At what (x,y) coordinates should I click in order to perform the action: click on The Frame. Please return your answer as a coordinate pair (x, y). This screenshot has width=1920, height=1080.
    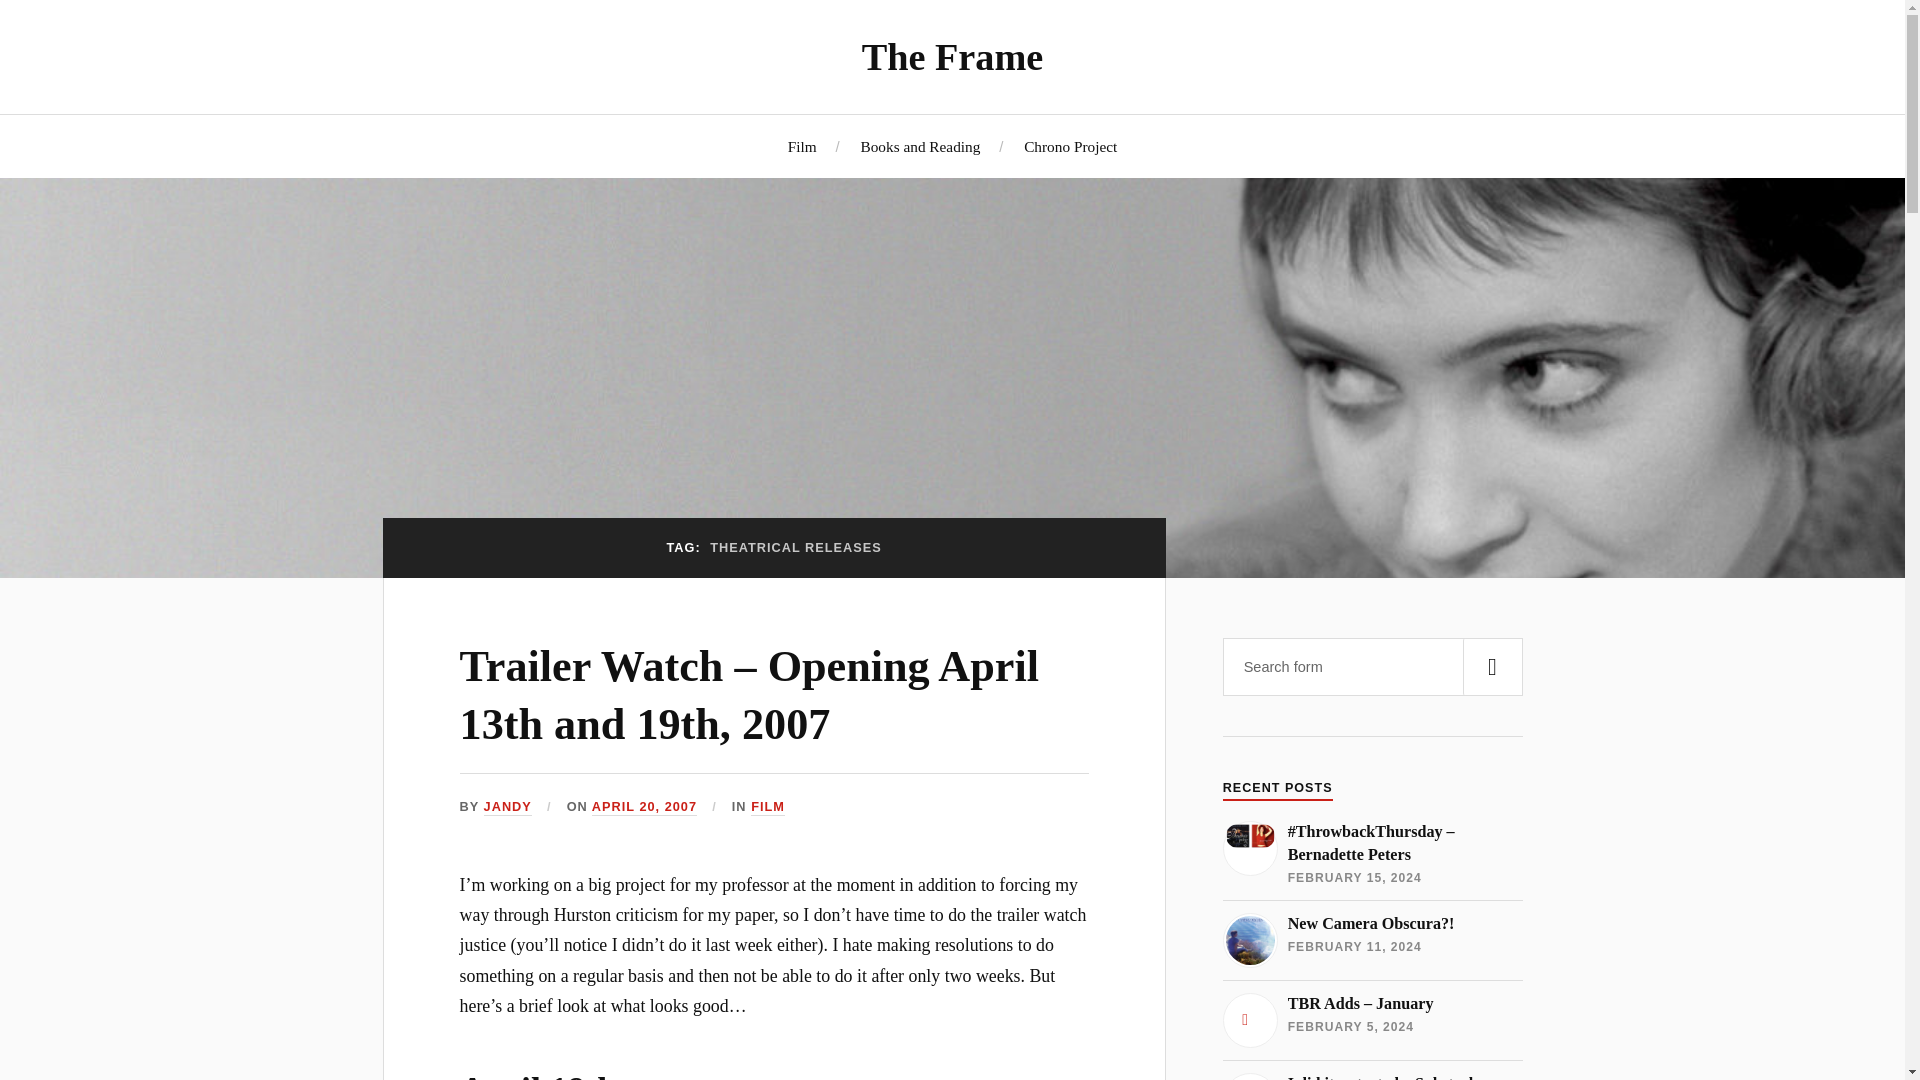
    Looking at the image, I should click on (953, 56).